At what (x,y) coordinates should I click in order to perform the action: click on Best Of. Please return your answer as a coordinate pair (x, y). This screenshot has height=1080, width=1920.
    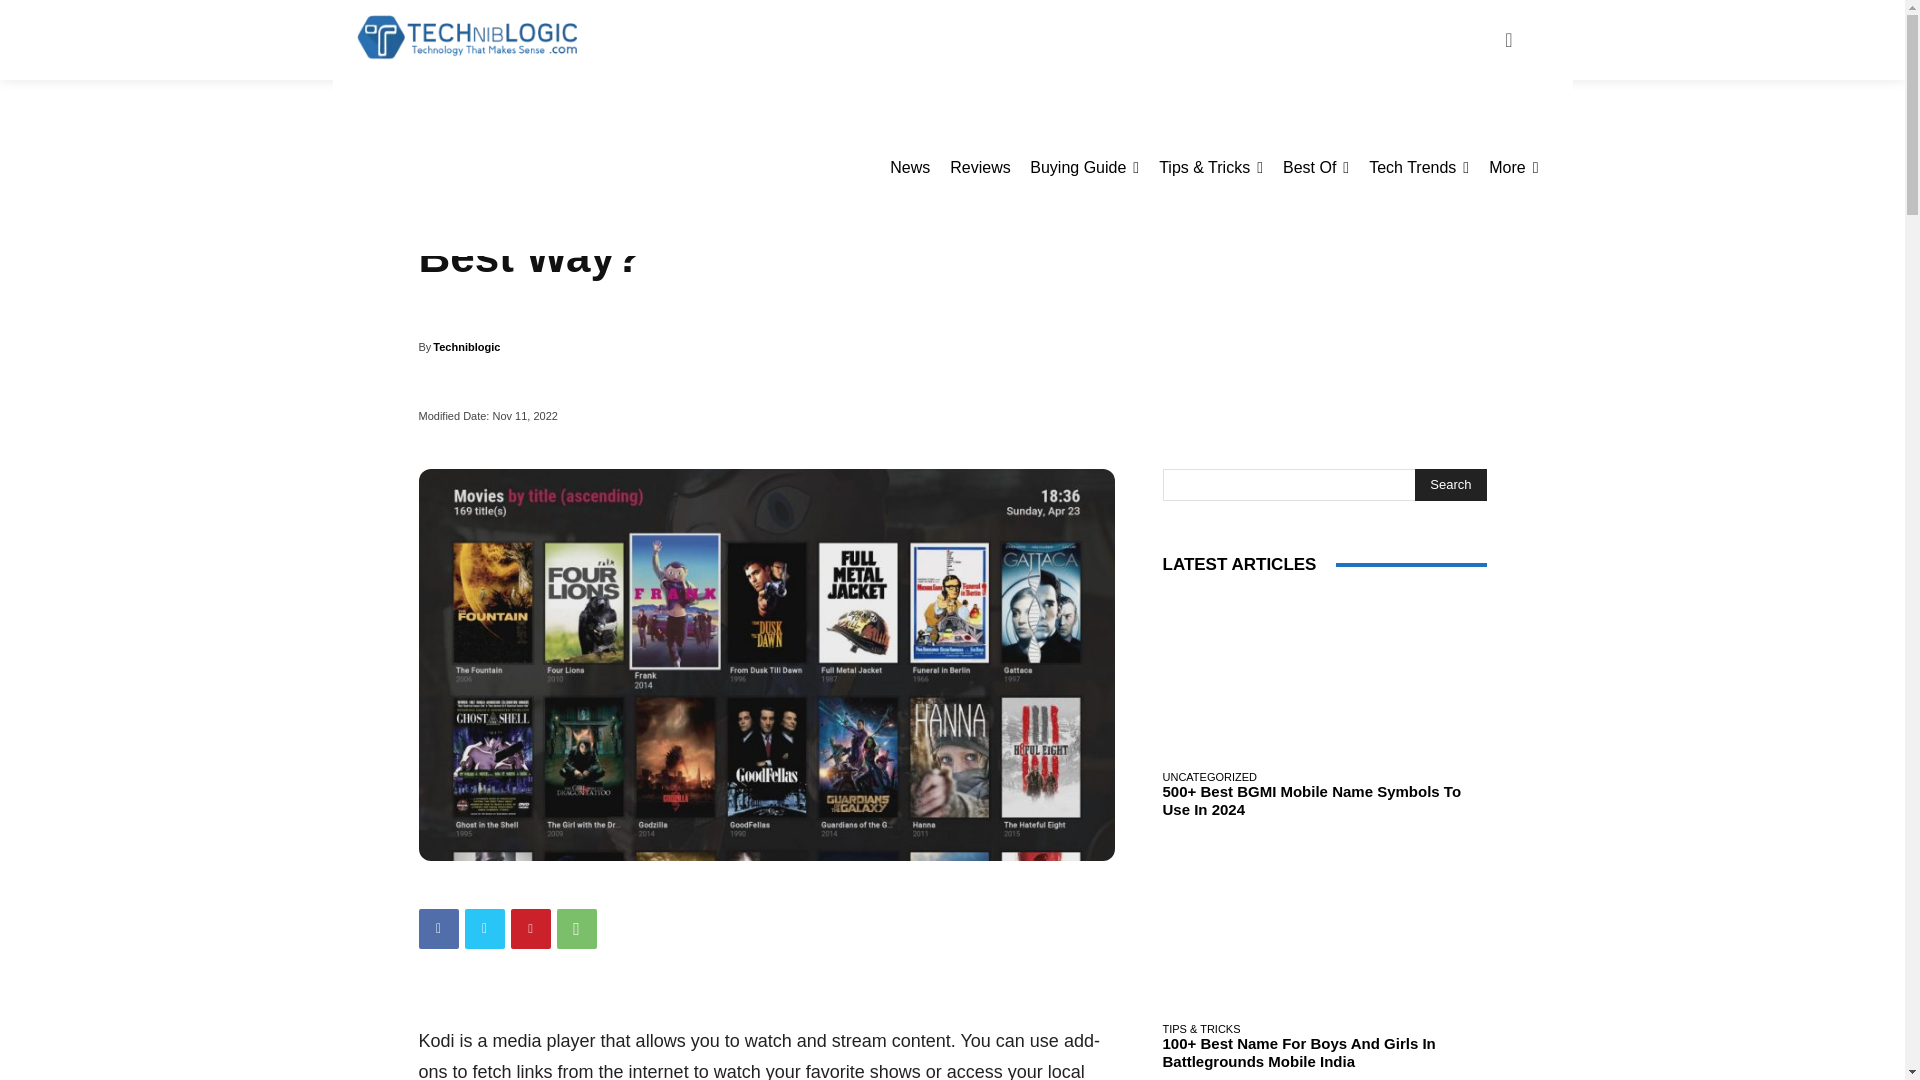
    Looking at the image, I should click on (1316, 168).